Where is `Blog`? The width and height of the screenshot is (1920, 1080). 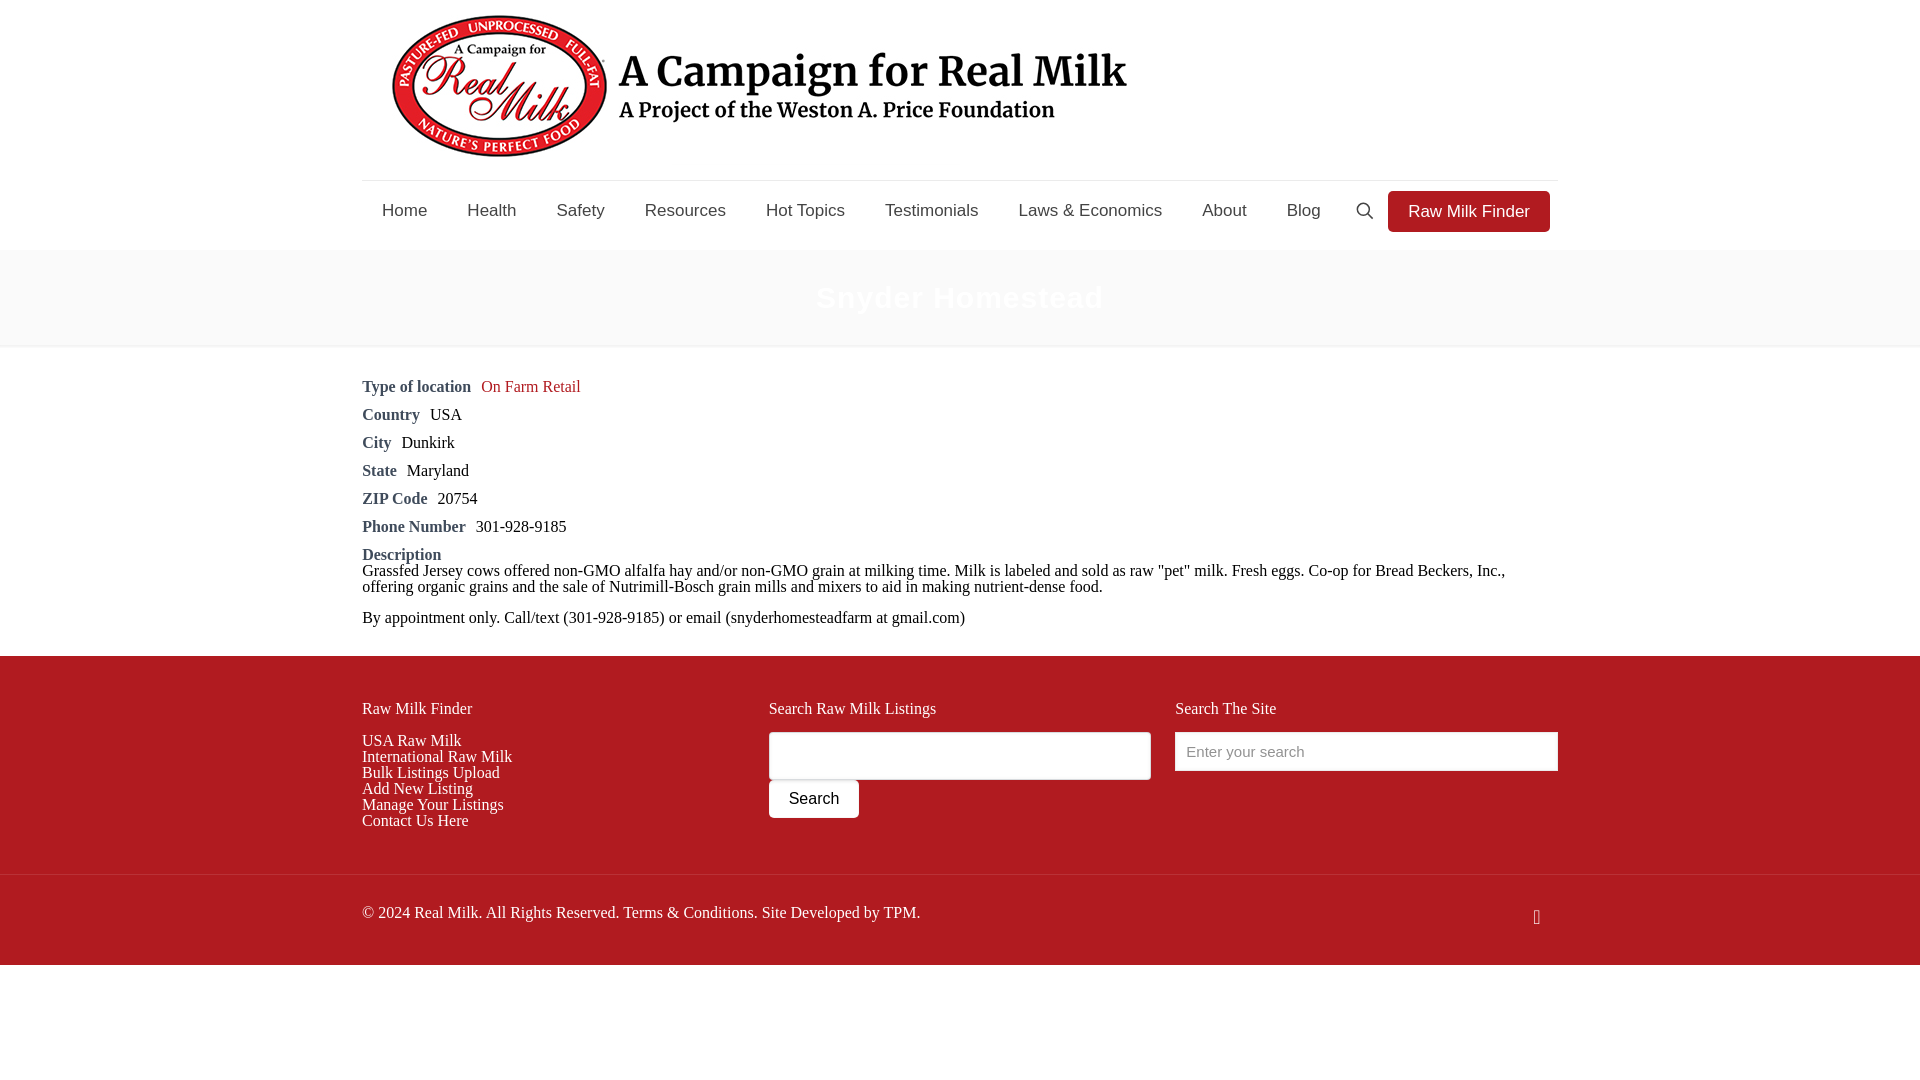
Blog is located at coordinates (1304, 210).